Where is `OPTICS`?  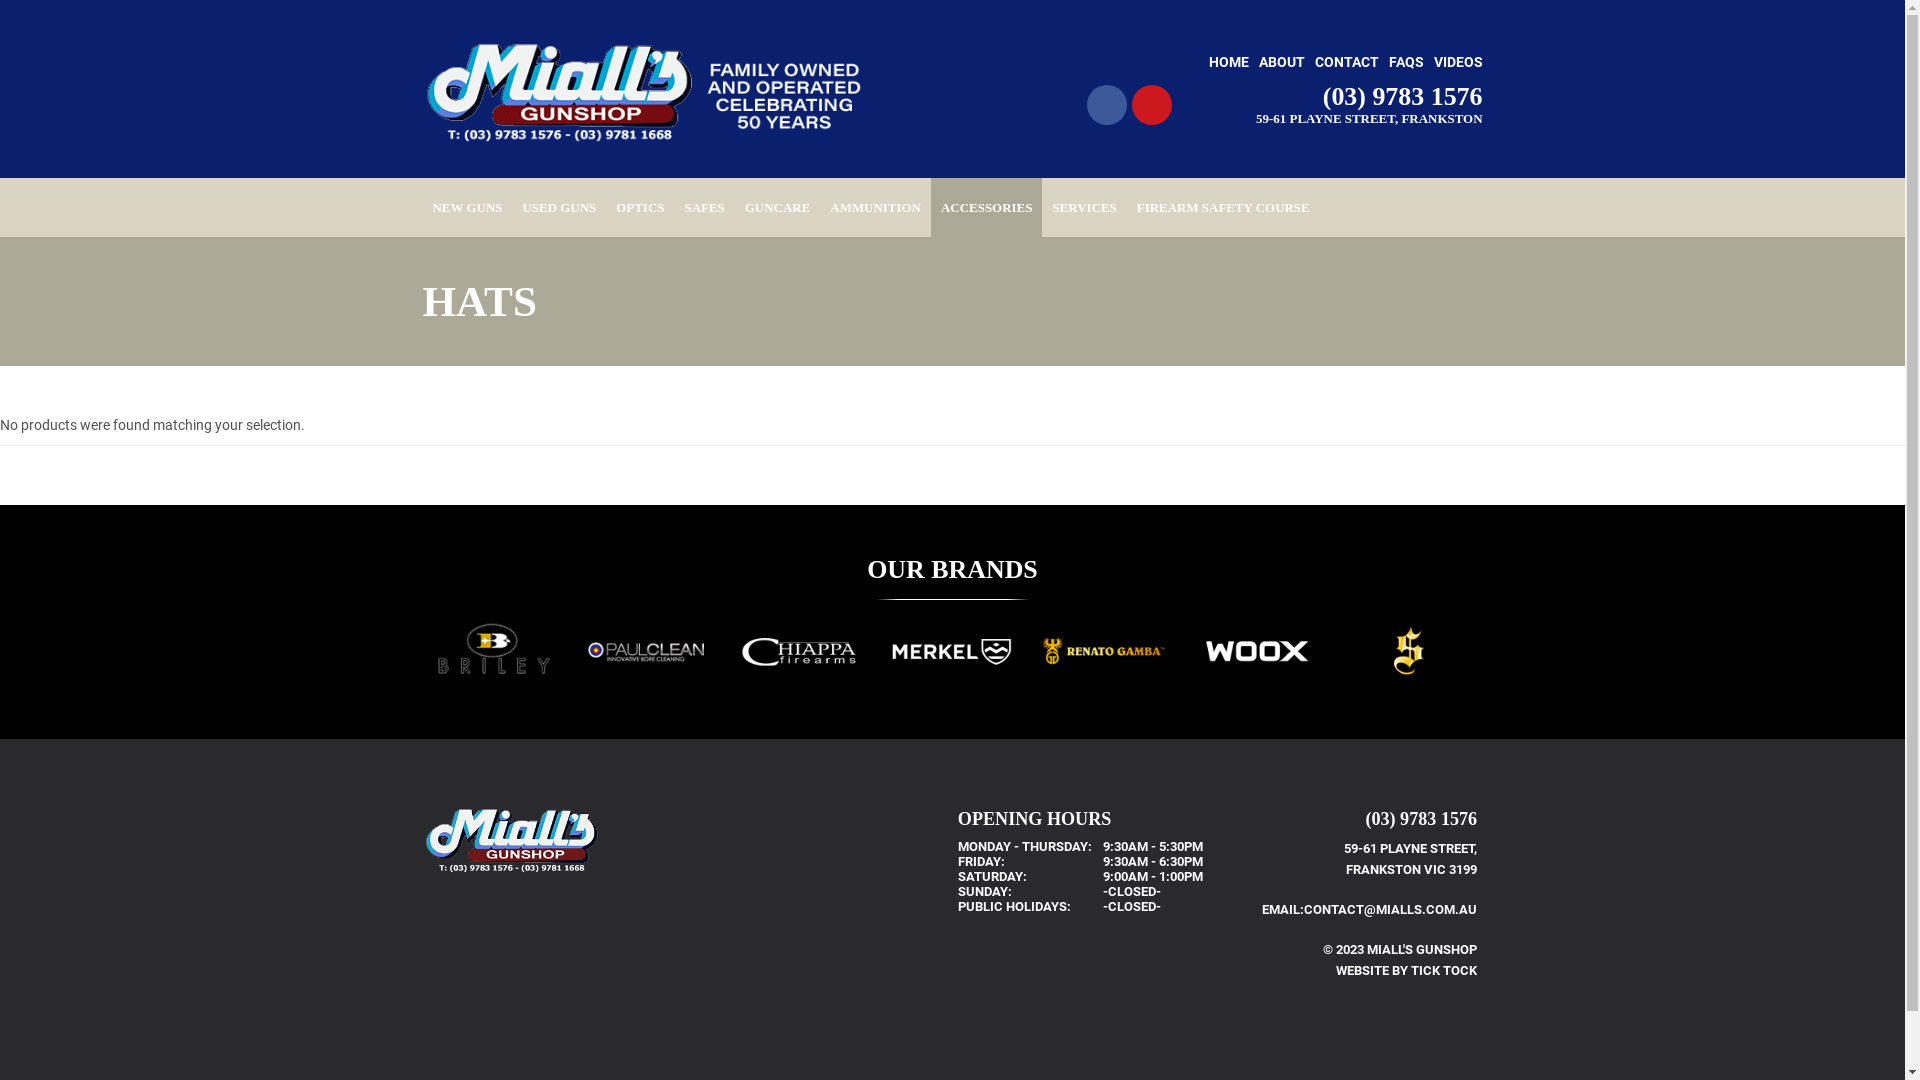 OPTICS is located at coordinates (640, 208).